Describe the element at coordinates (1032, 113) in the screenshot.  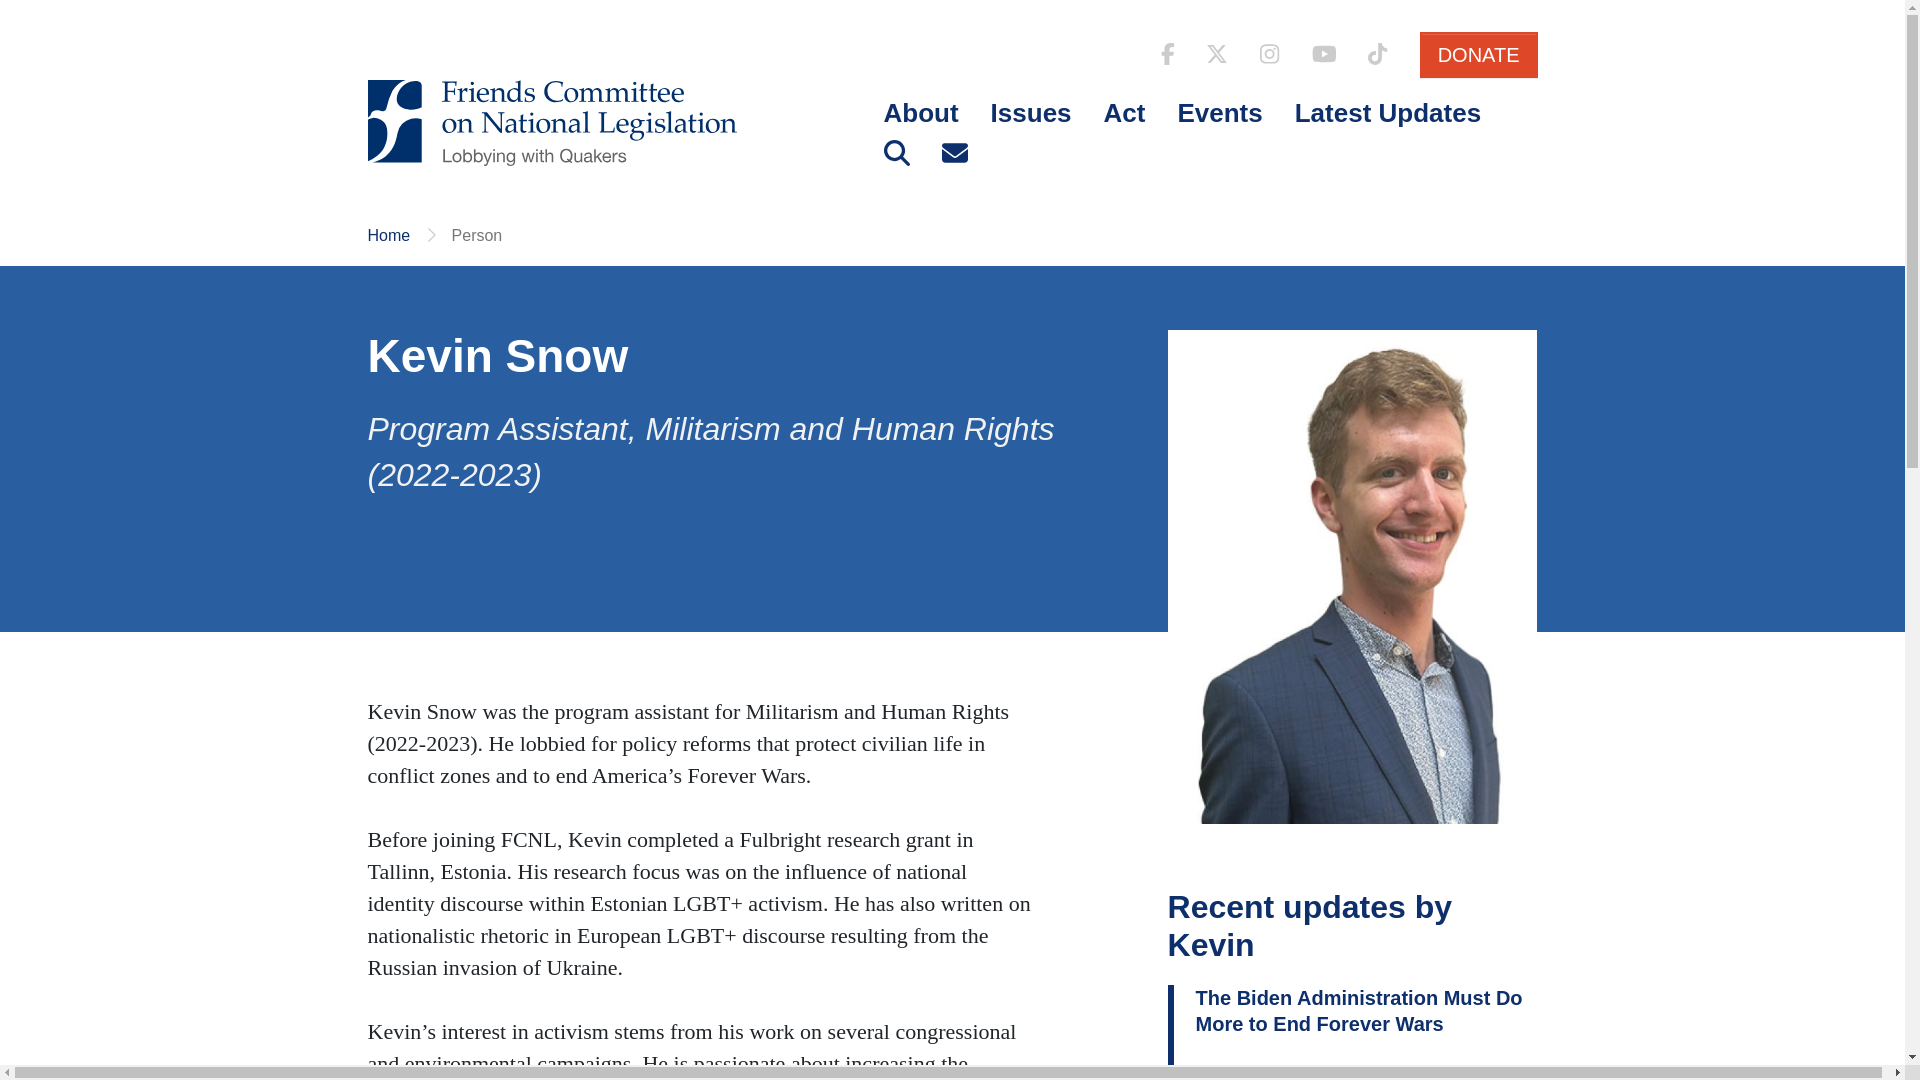
I see `Issues` at that location.